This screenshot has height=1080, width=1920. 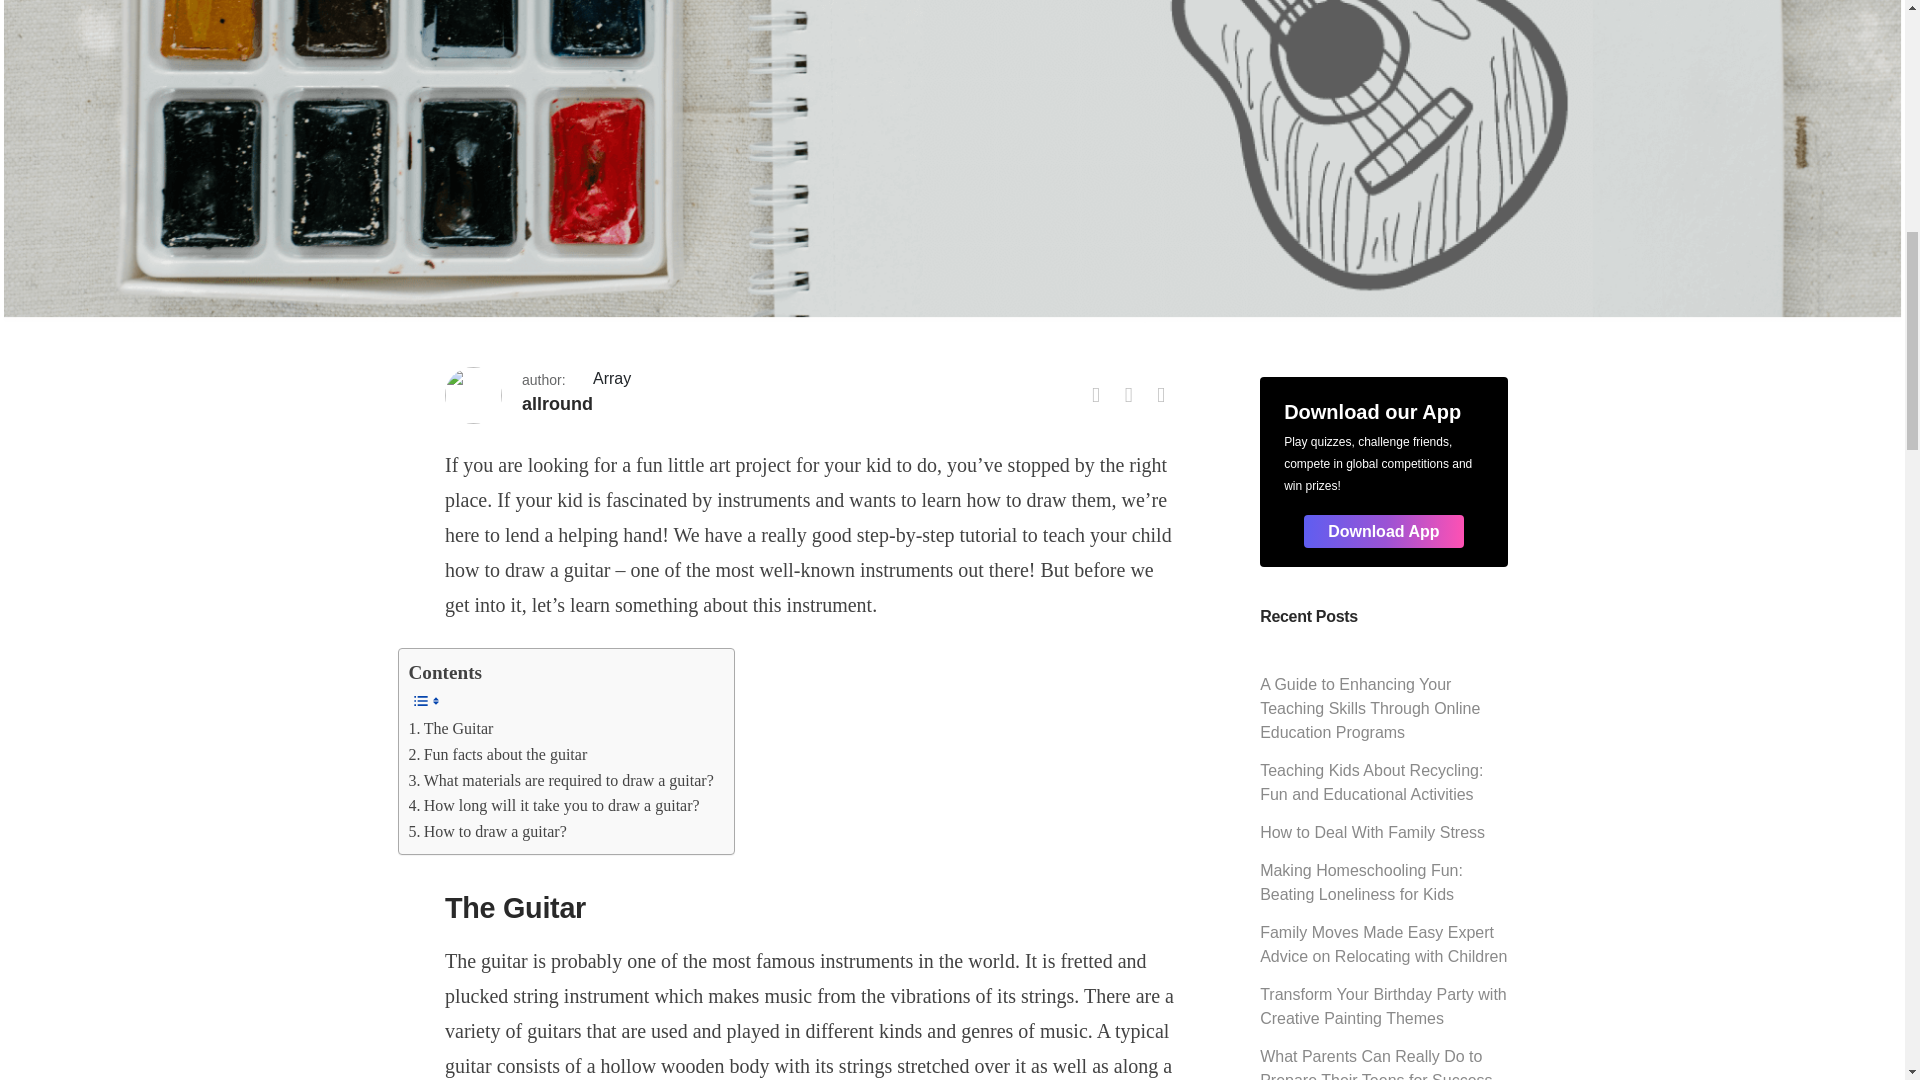 What do you see at coordinates (497, 754) in the screenshot?
I see `Fun facts about the guitar` at bounding box center [497, 754].